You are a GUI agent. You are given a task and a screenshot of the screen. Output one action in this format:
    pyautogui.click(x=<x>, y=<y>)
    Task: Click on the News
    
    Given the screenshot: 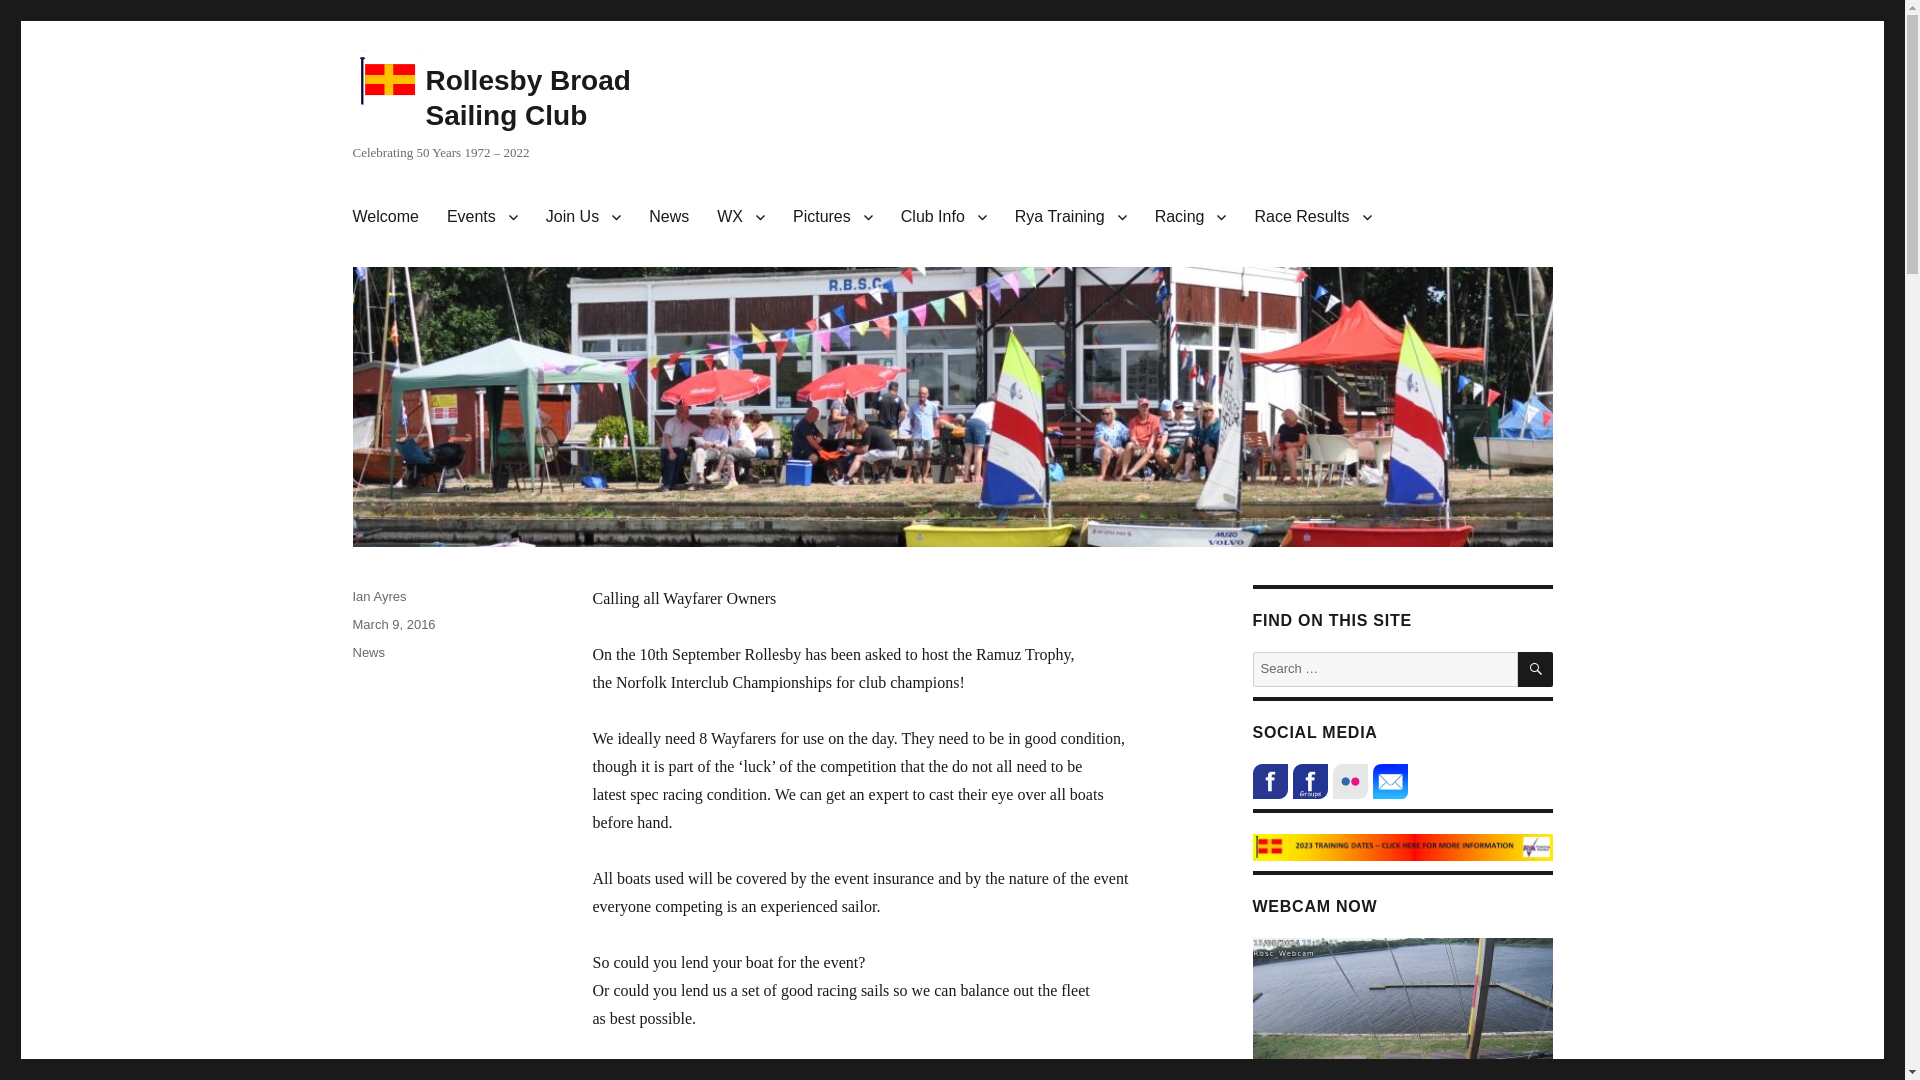 What is the action you would take?
    pyautogui.click(x=668, y=216)
    